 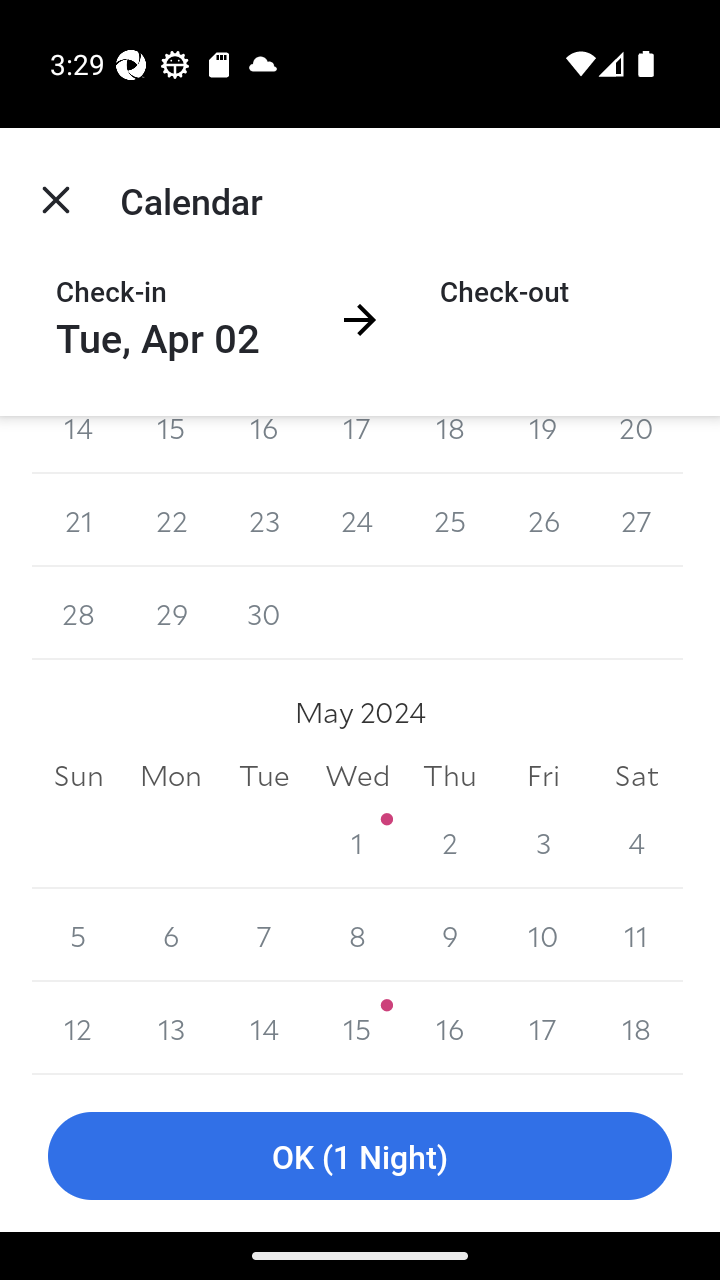 I want to click on 17 17 May 2024, so click(x=542, y=1028).